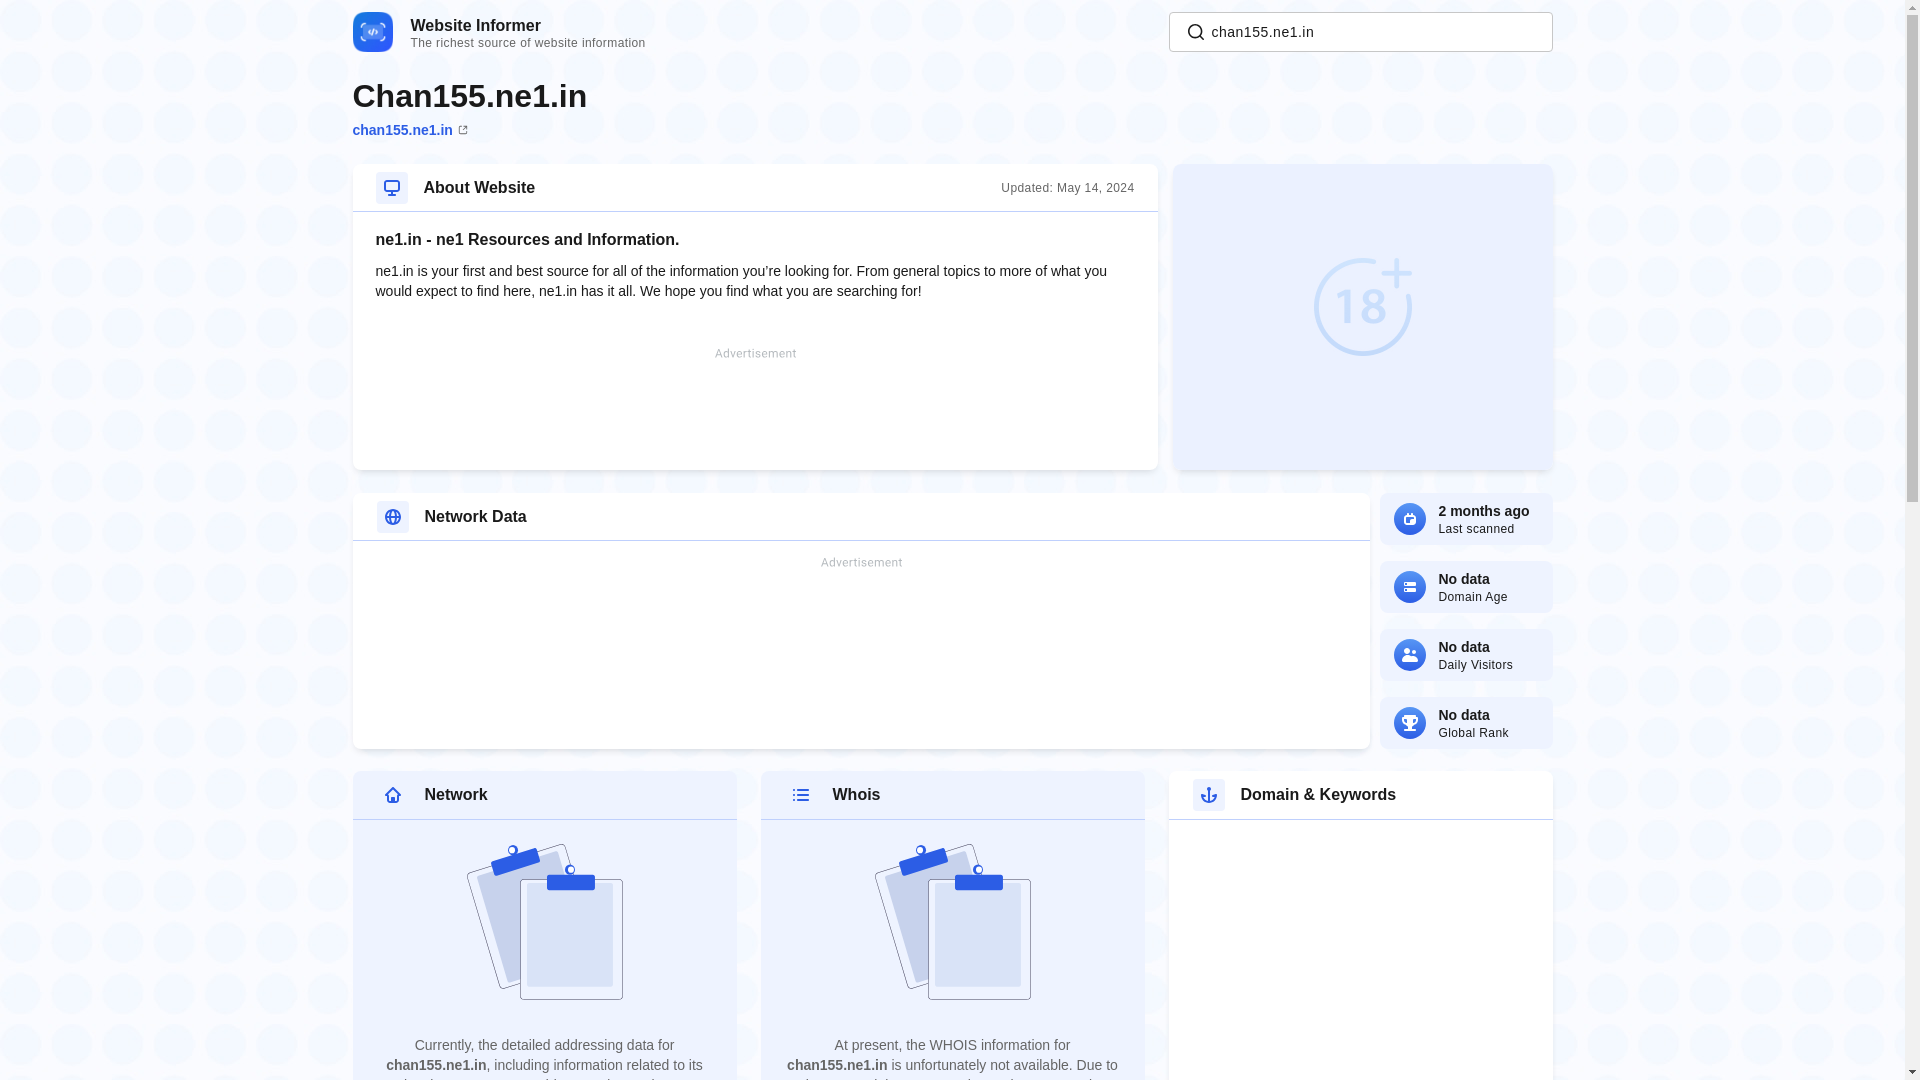 The image size is (1920, 1080). Describe the element at coordinates (755, 408) in the screenshot. I see `chan155.ne1.in` at that location.